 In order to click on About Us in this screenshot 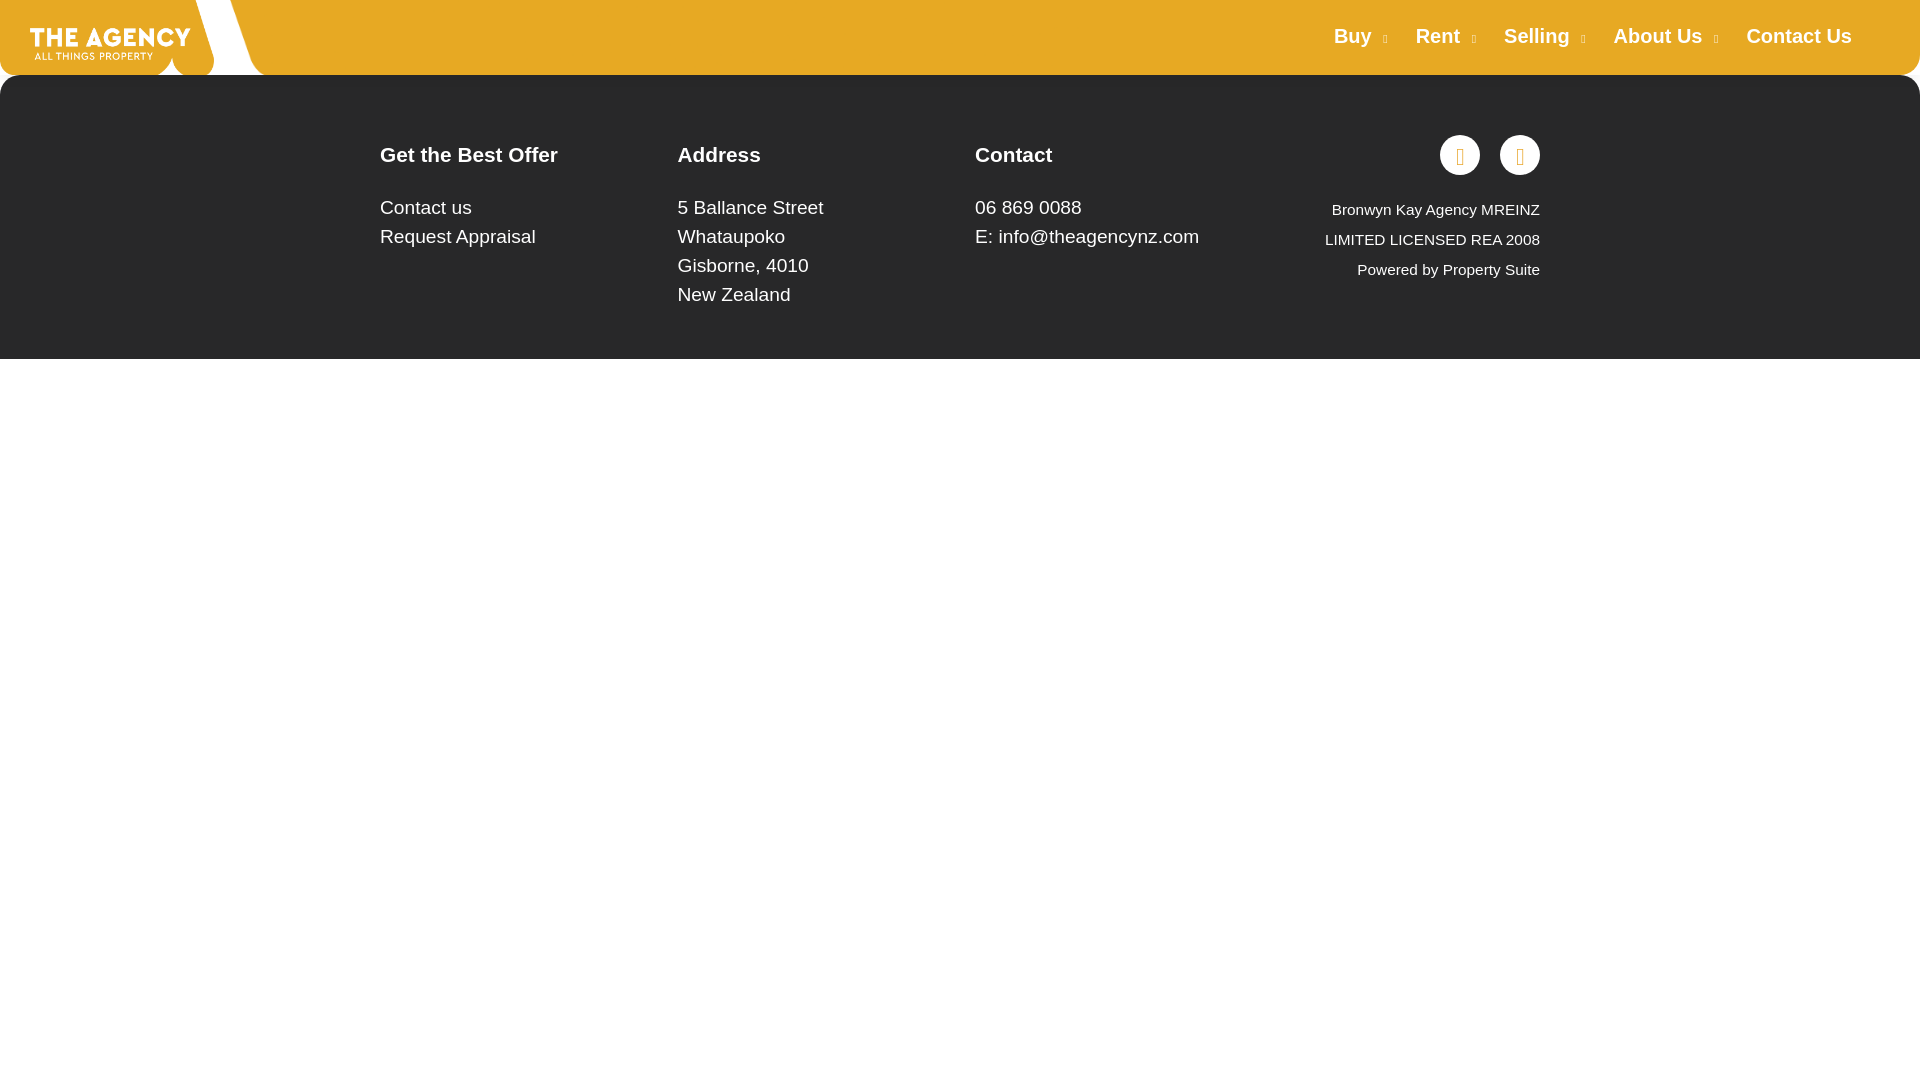, I will do `click(1662, 35)`.